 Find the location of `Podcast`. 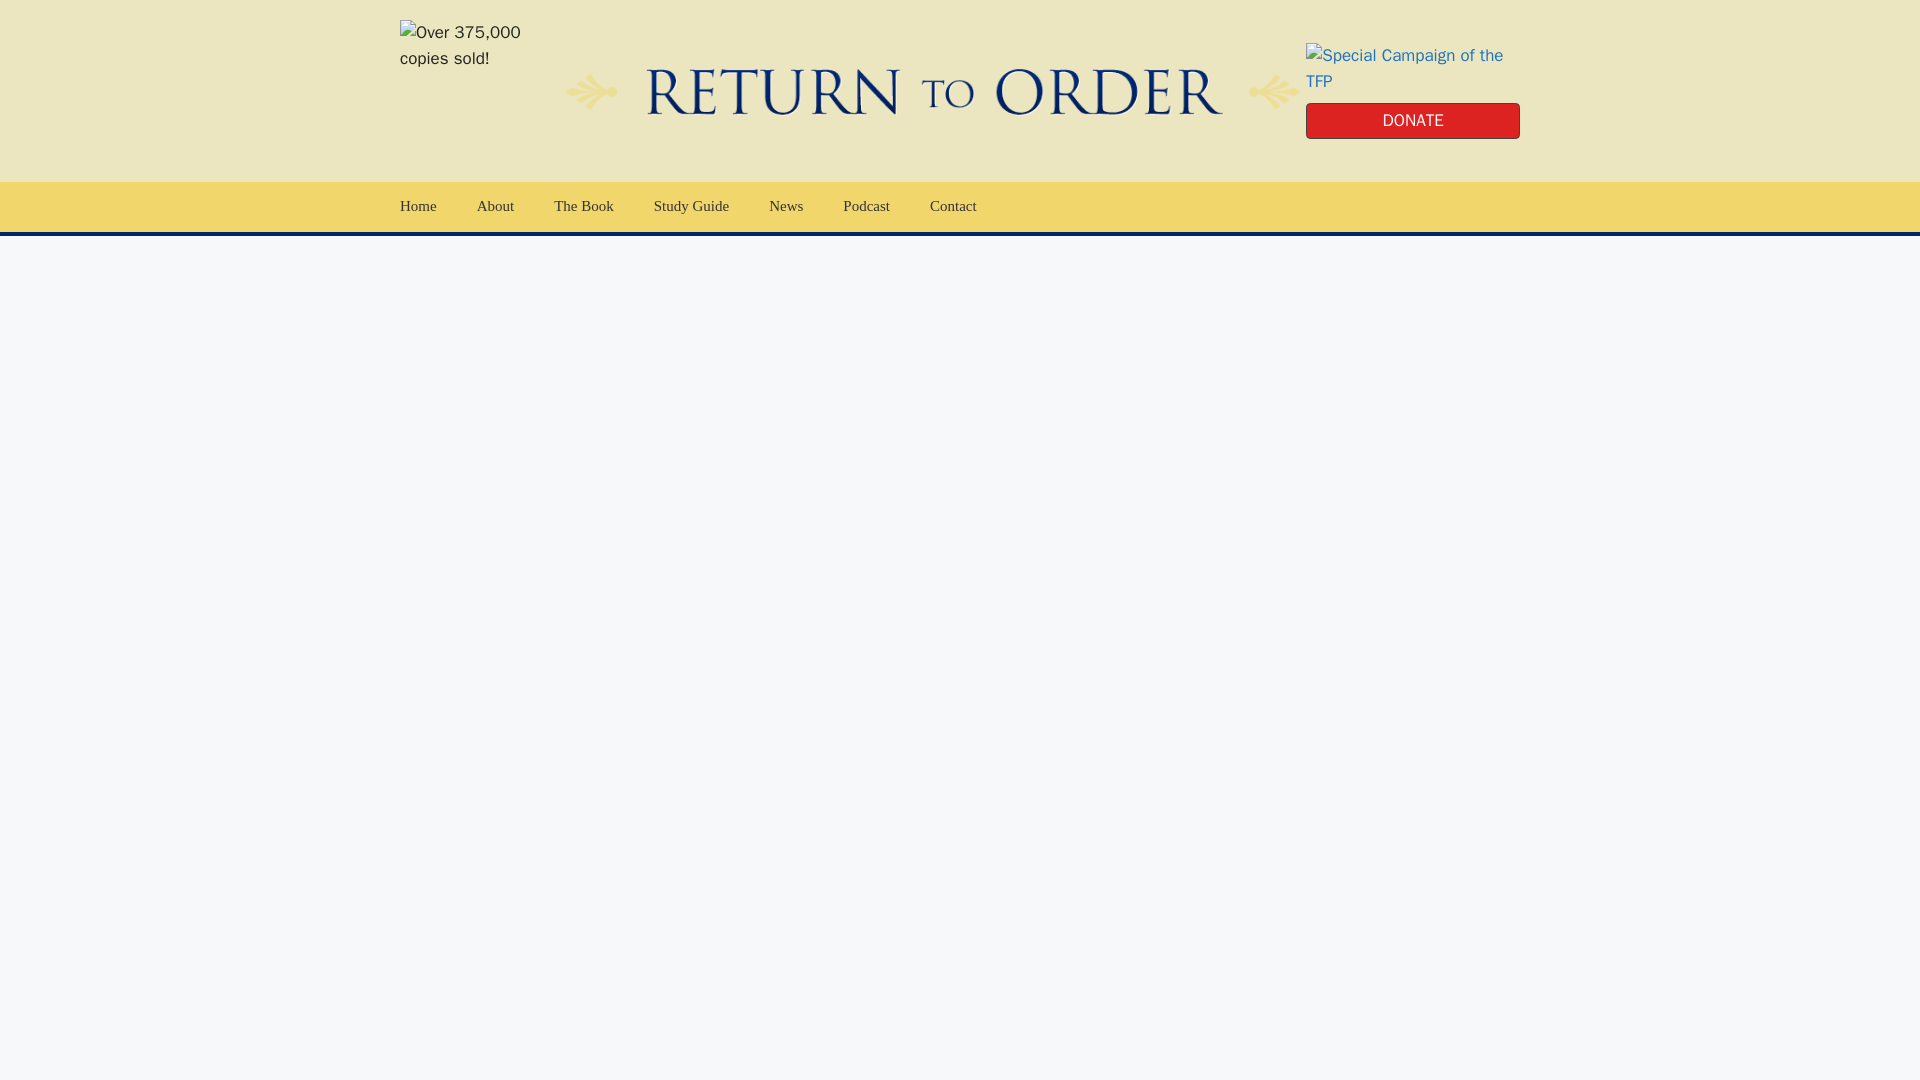

Podcast is located at coordinates (688, 207).